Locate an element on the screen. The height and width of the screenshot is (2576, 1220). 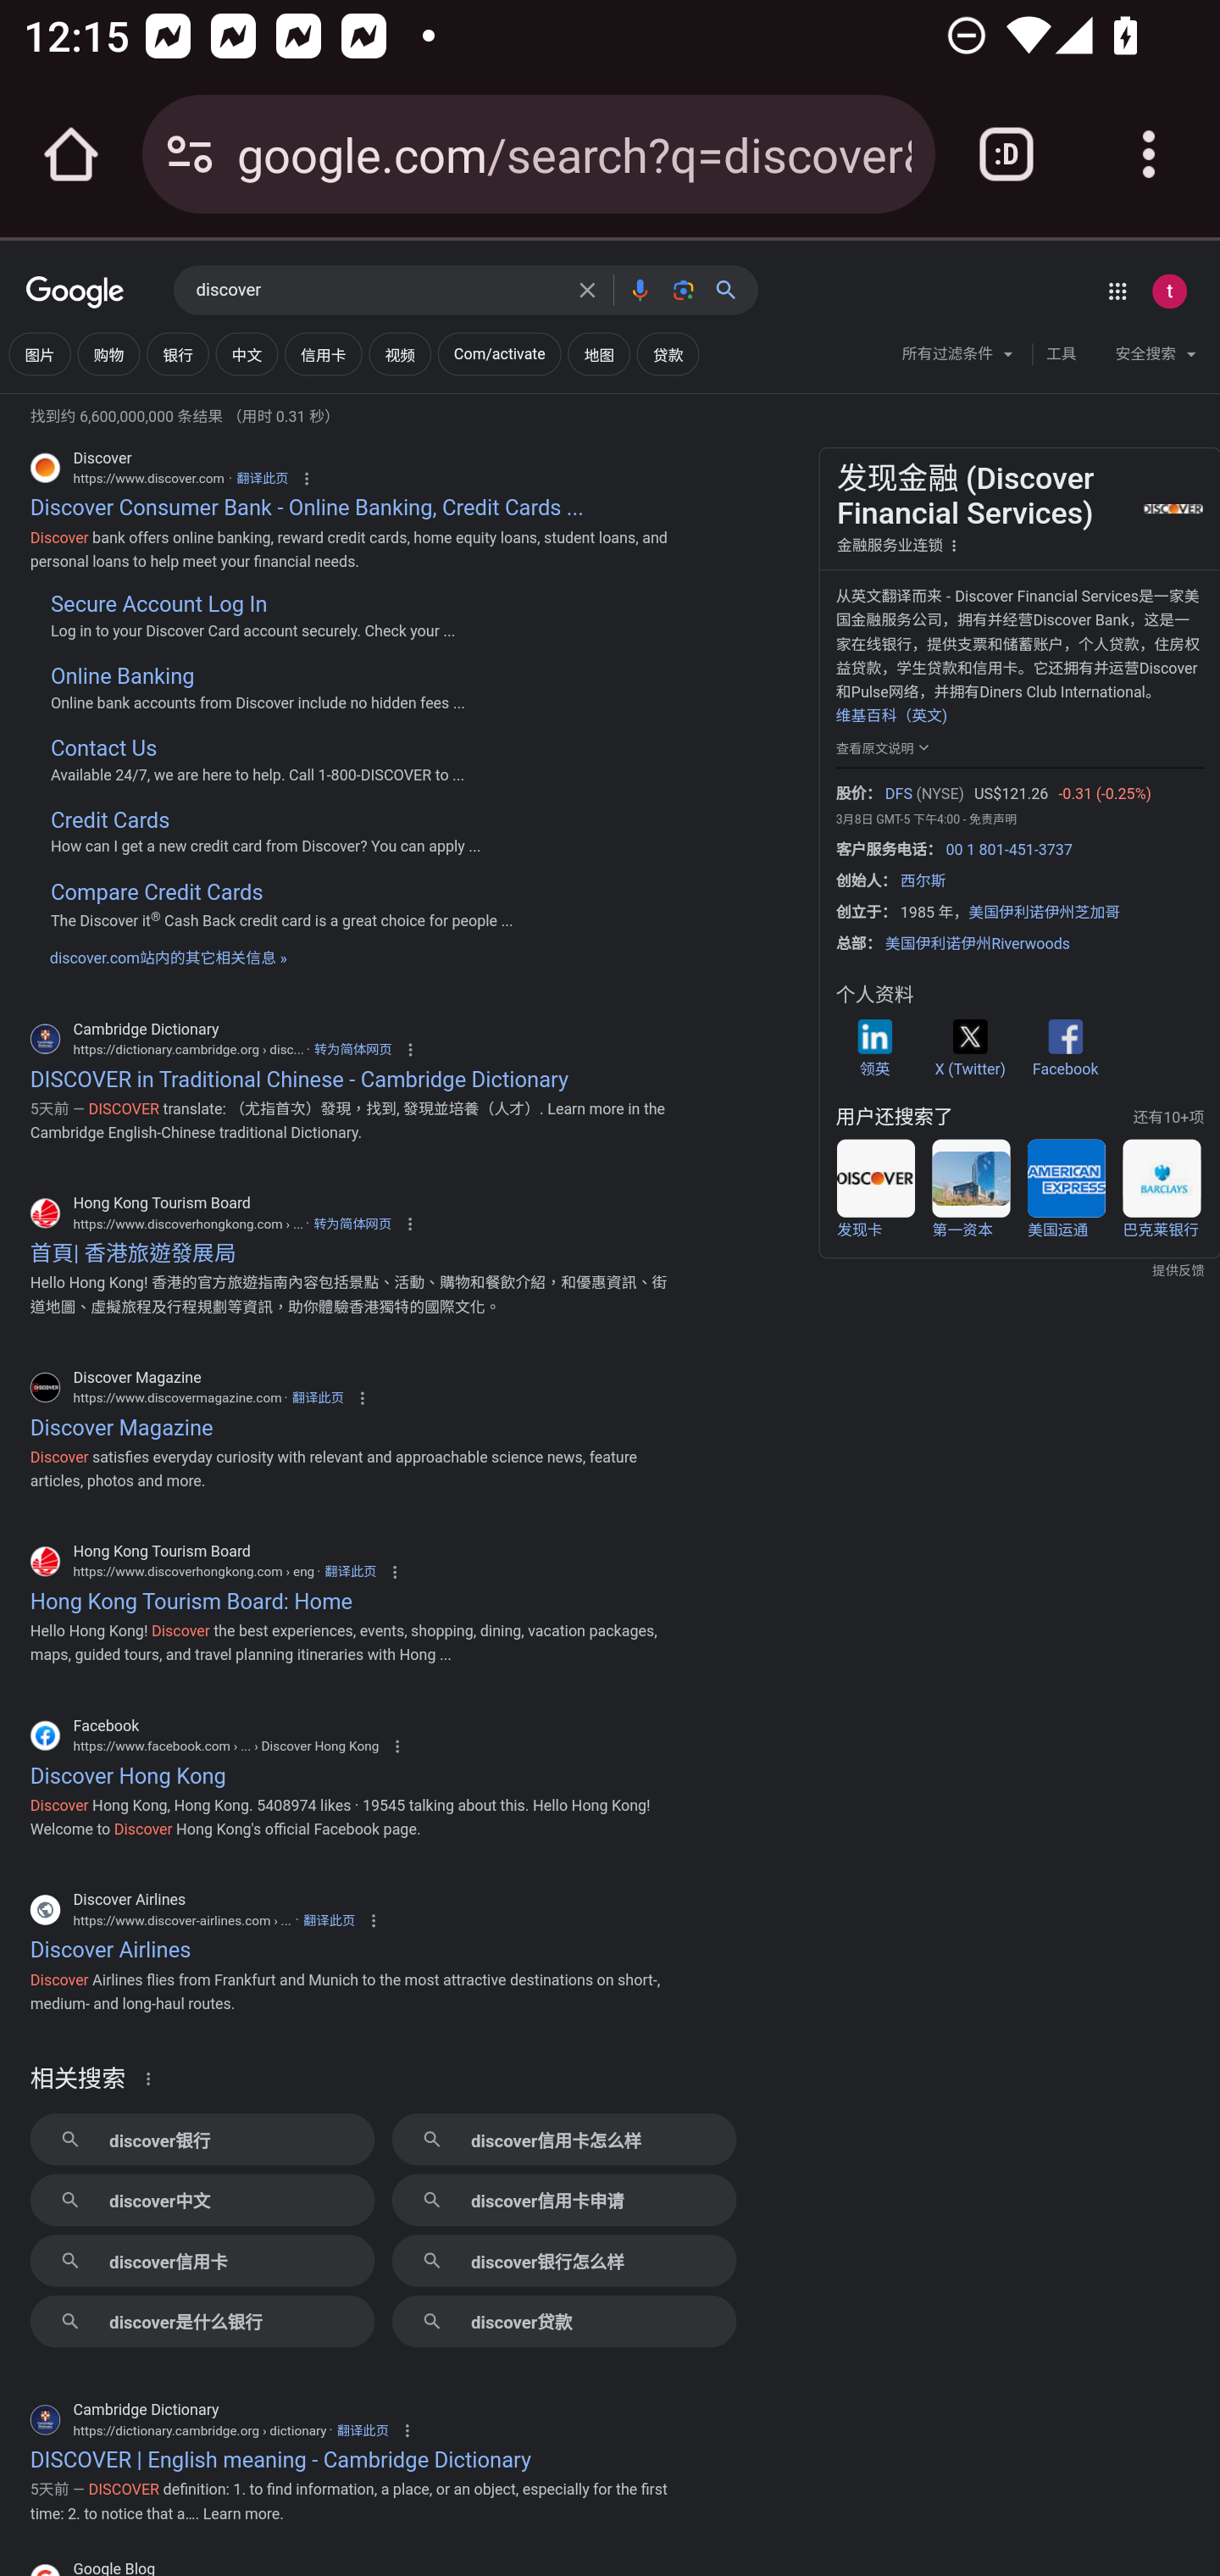
免责声明 is located at coordinates (991, 819).